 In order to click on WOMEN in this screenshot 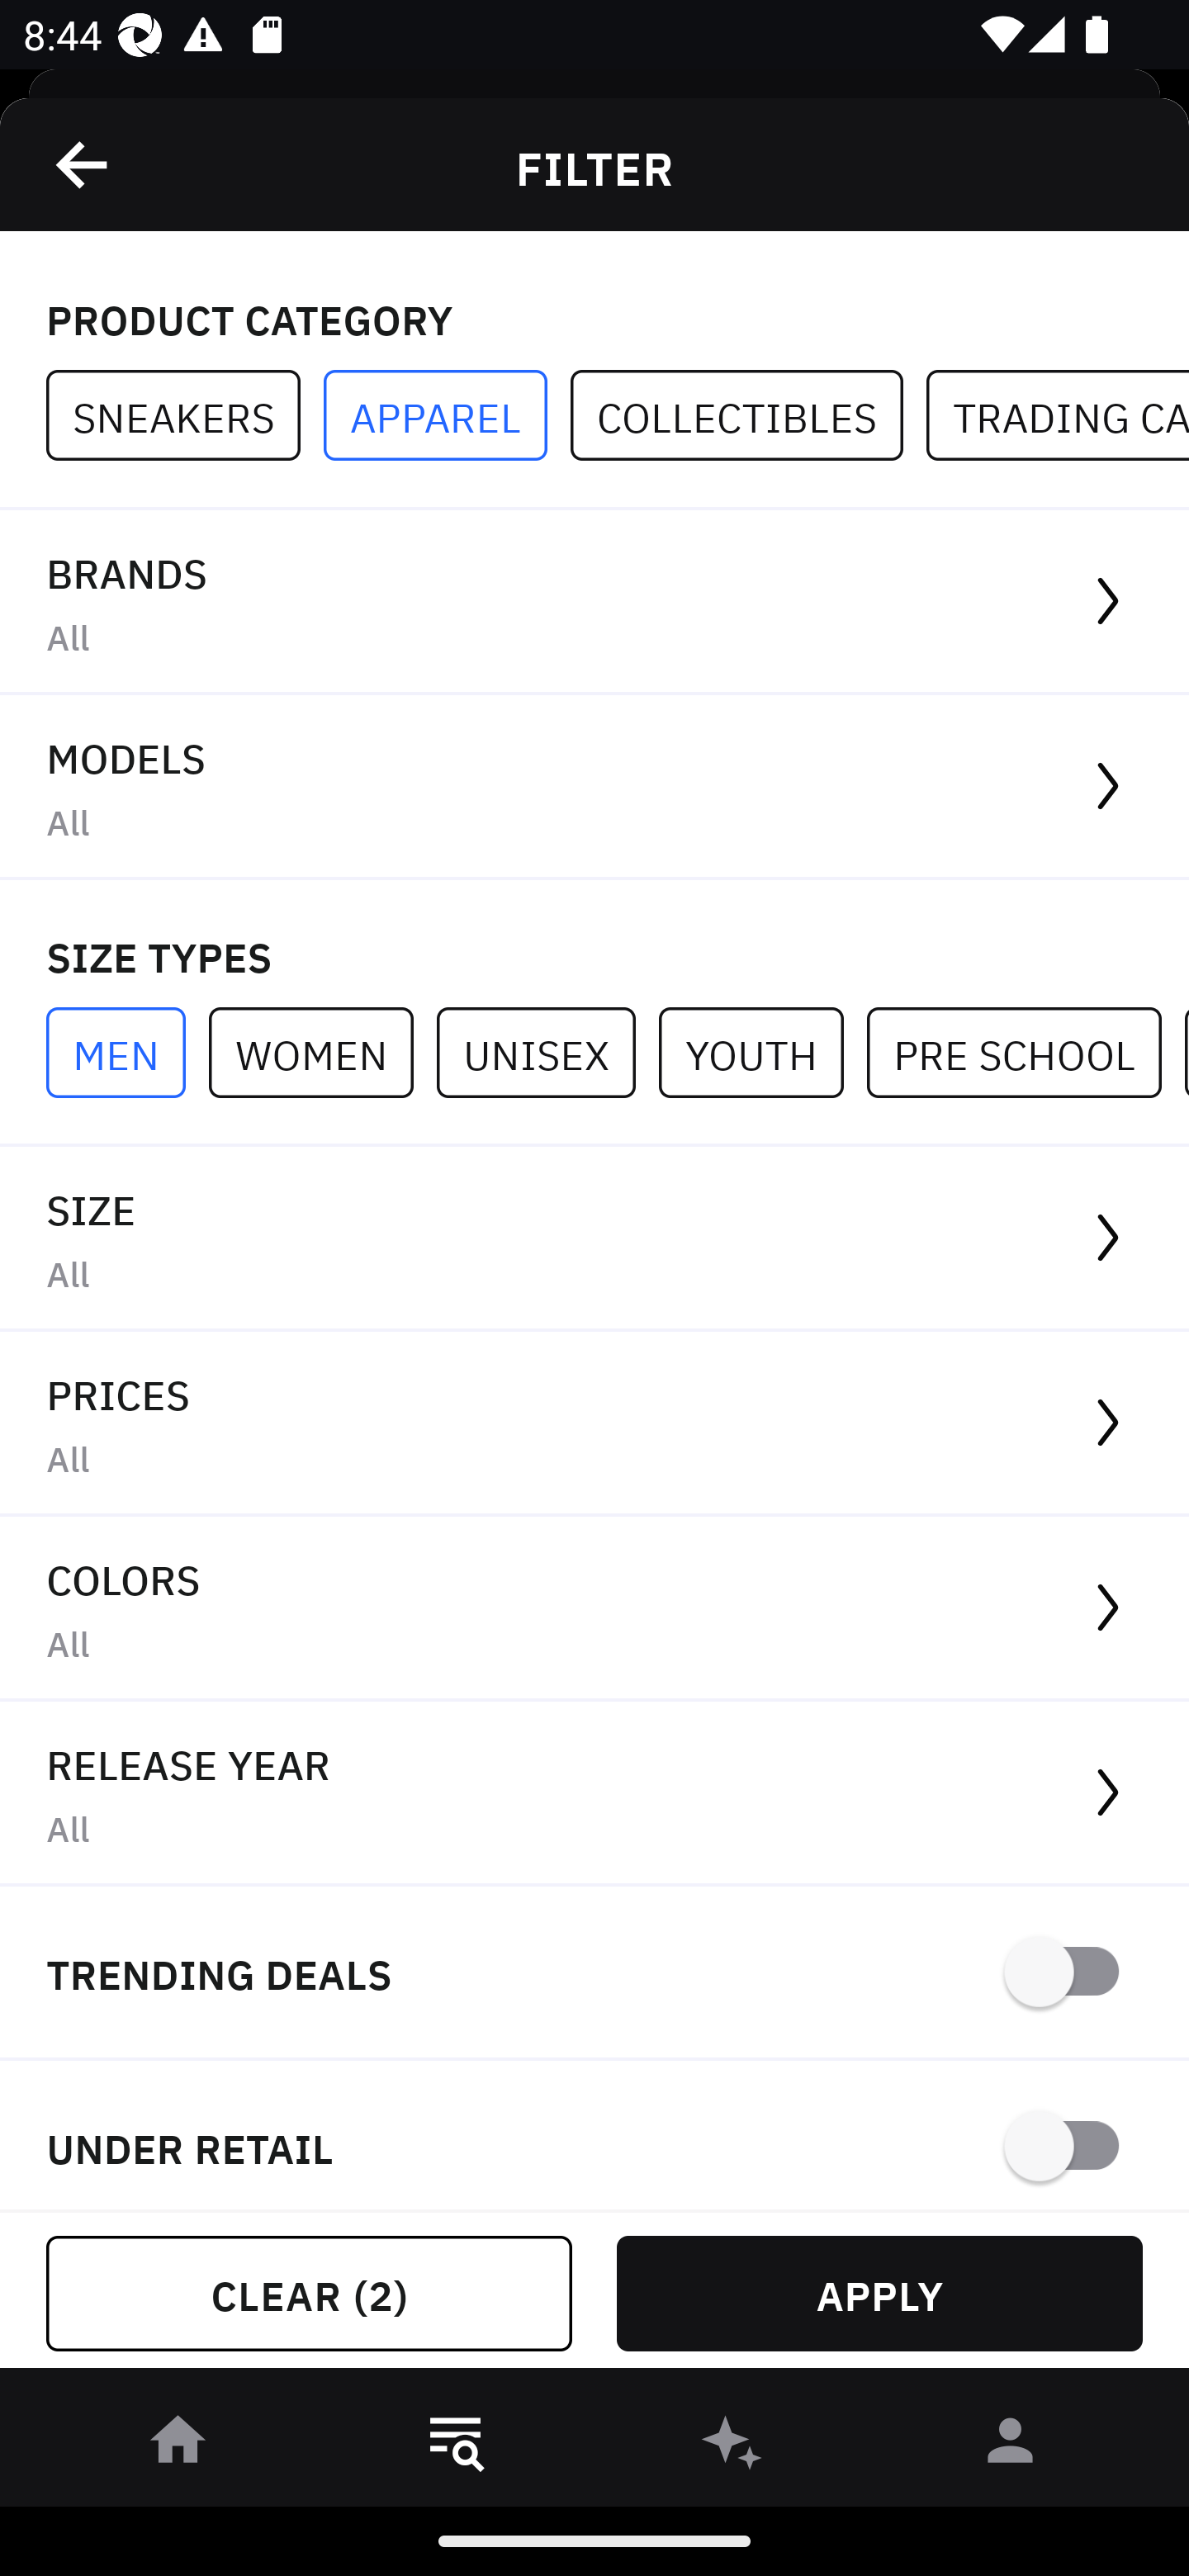, I will do `click(322, 1052)`.